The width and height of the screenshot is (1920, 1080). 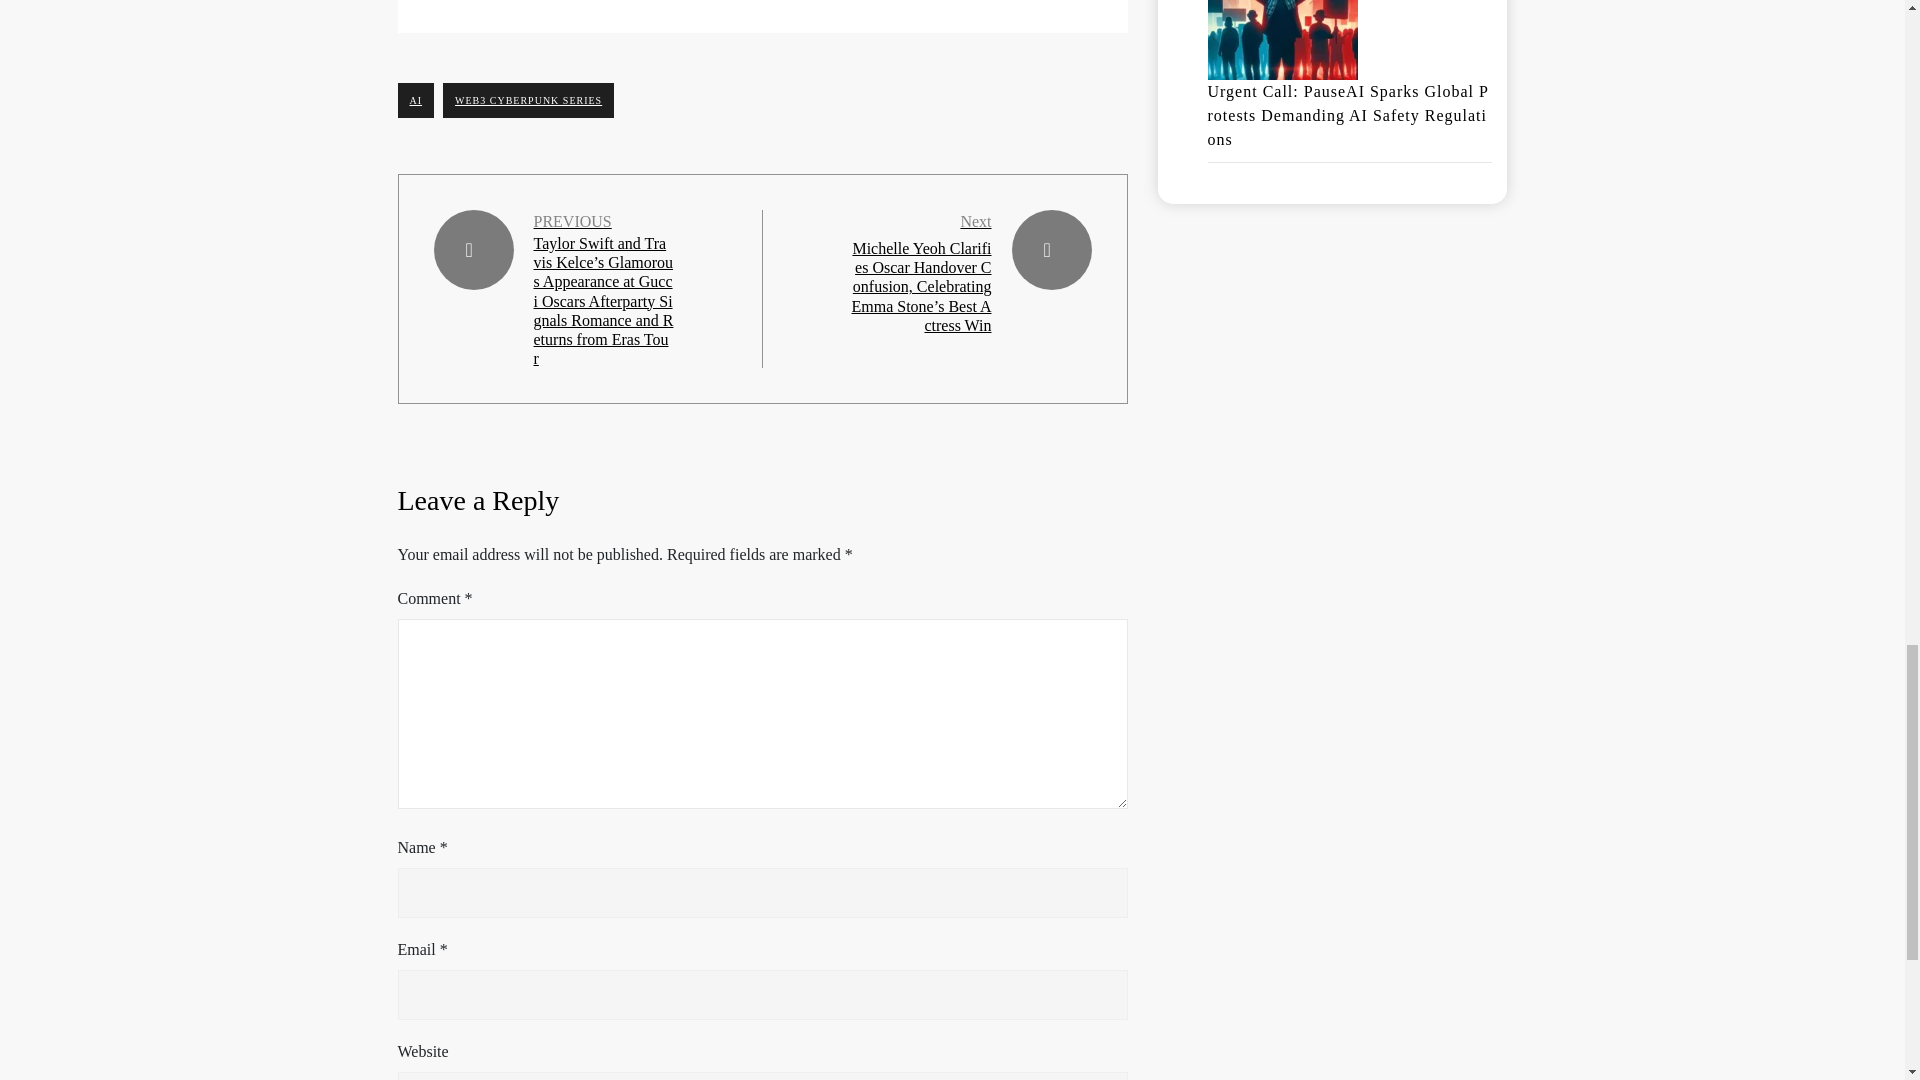 What do you see at coordinates (416, 100) in the screenshot?
I see `AI` at bounding box center [416, 100].